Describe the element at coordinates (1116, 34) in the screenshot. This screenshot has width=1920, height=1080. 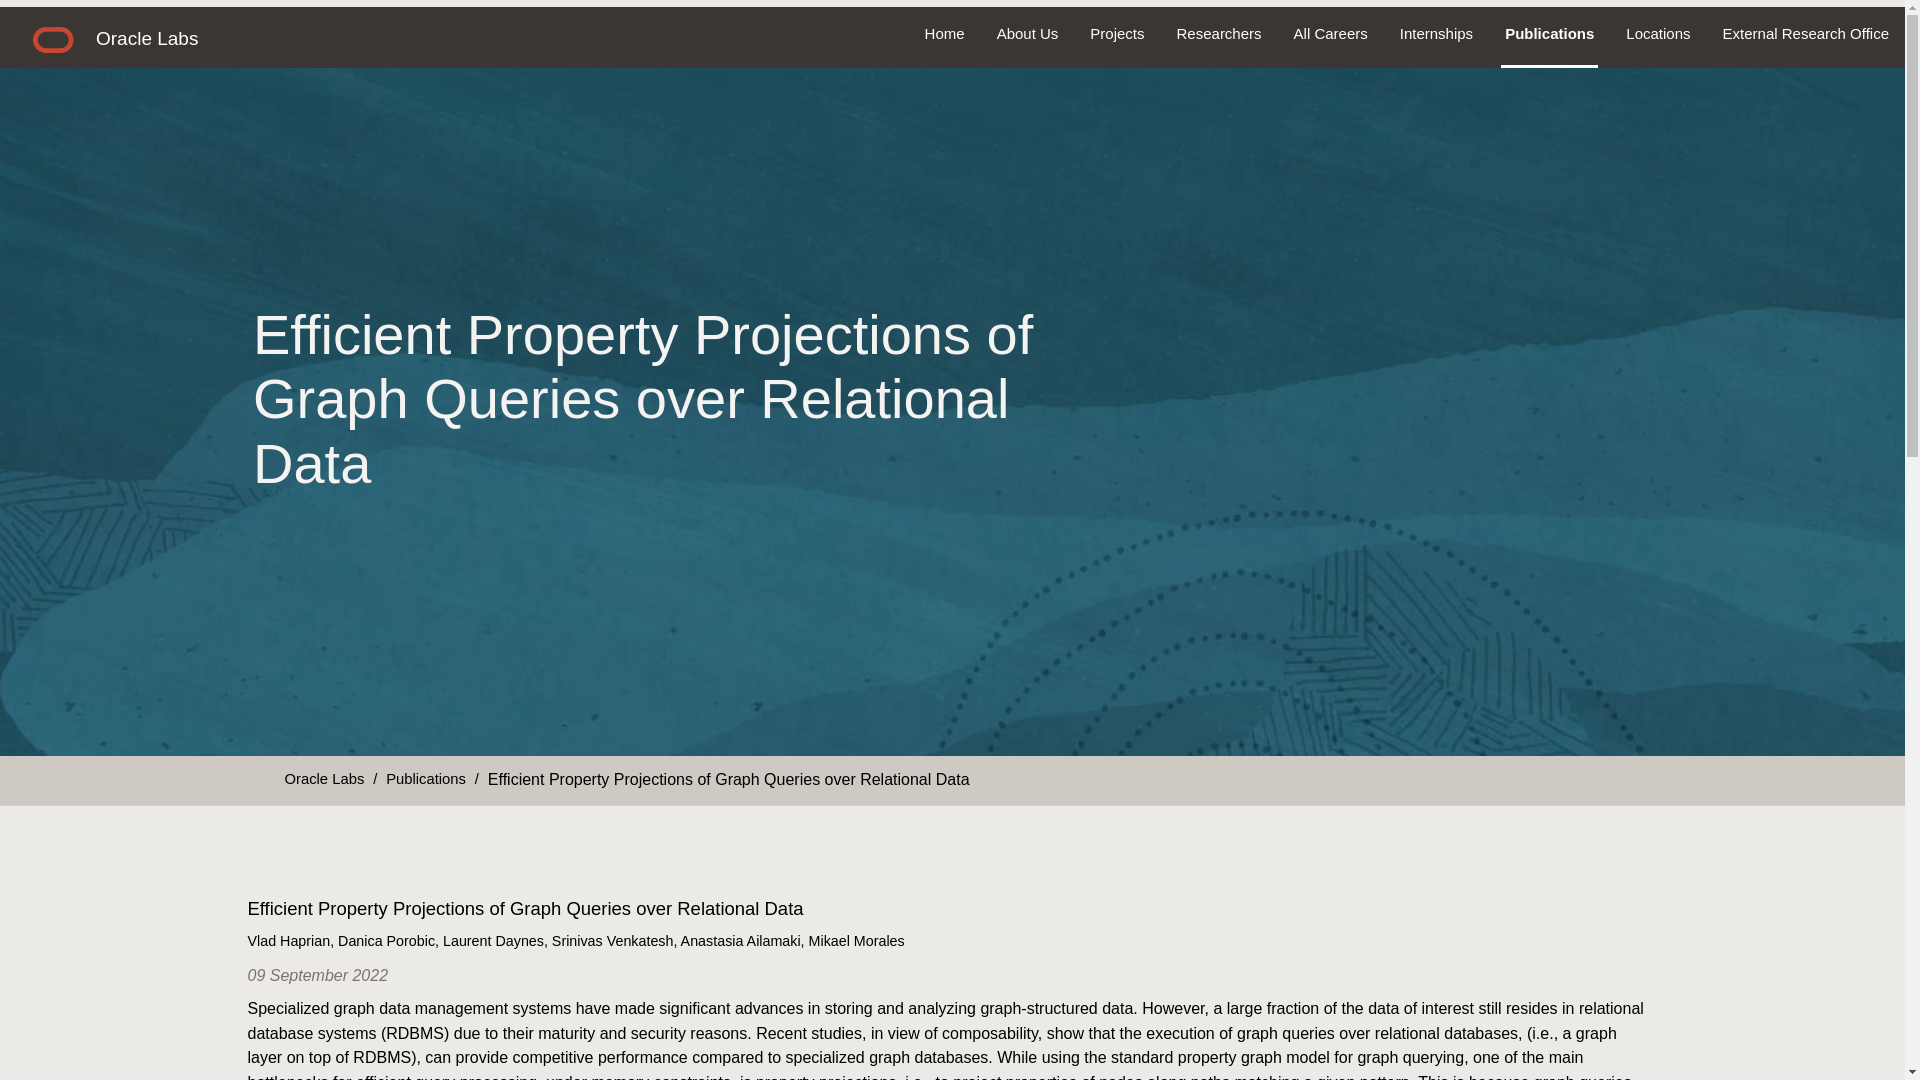
I see `Projects` at that location.